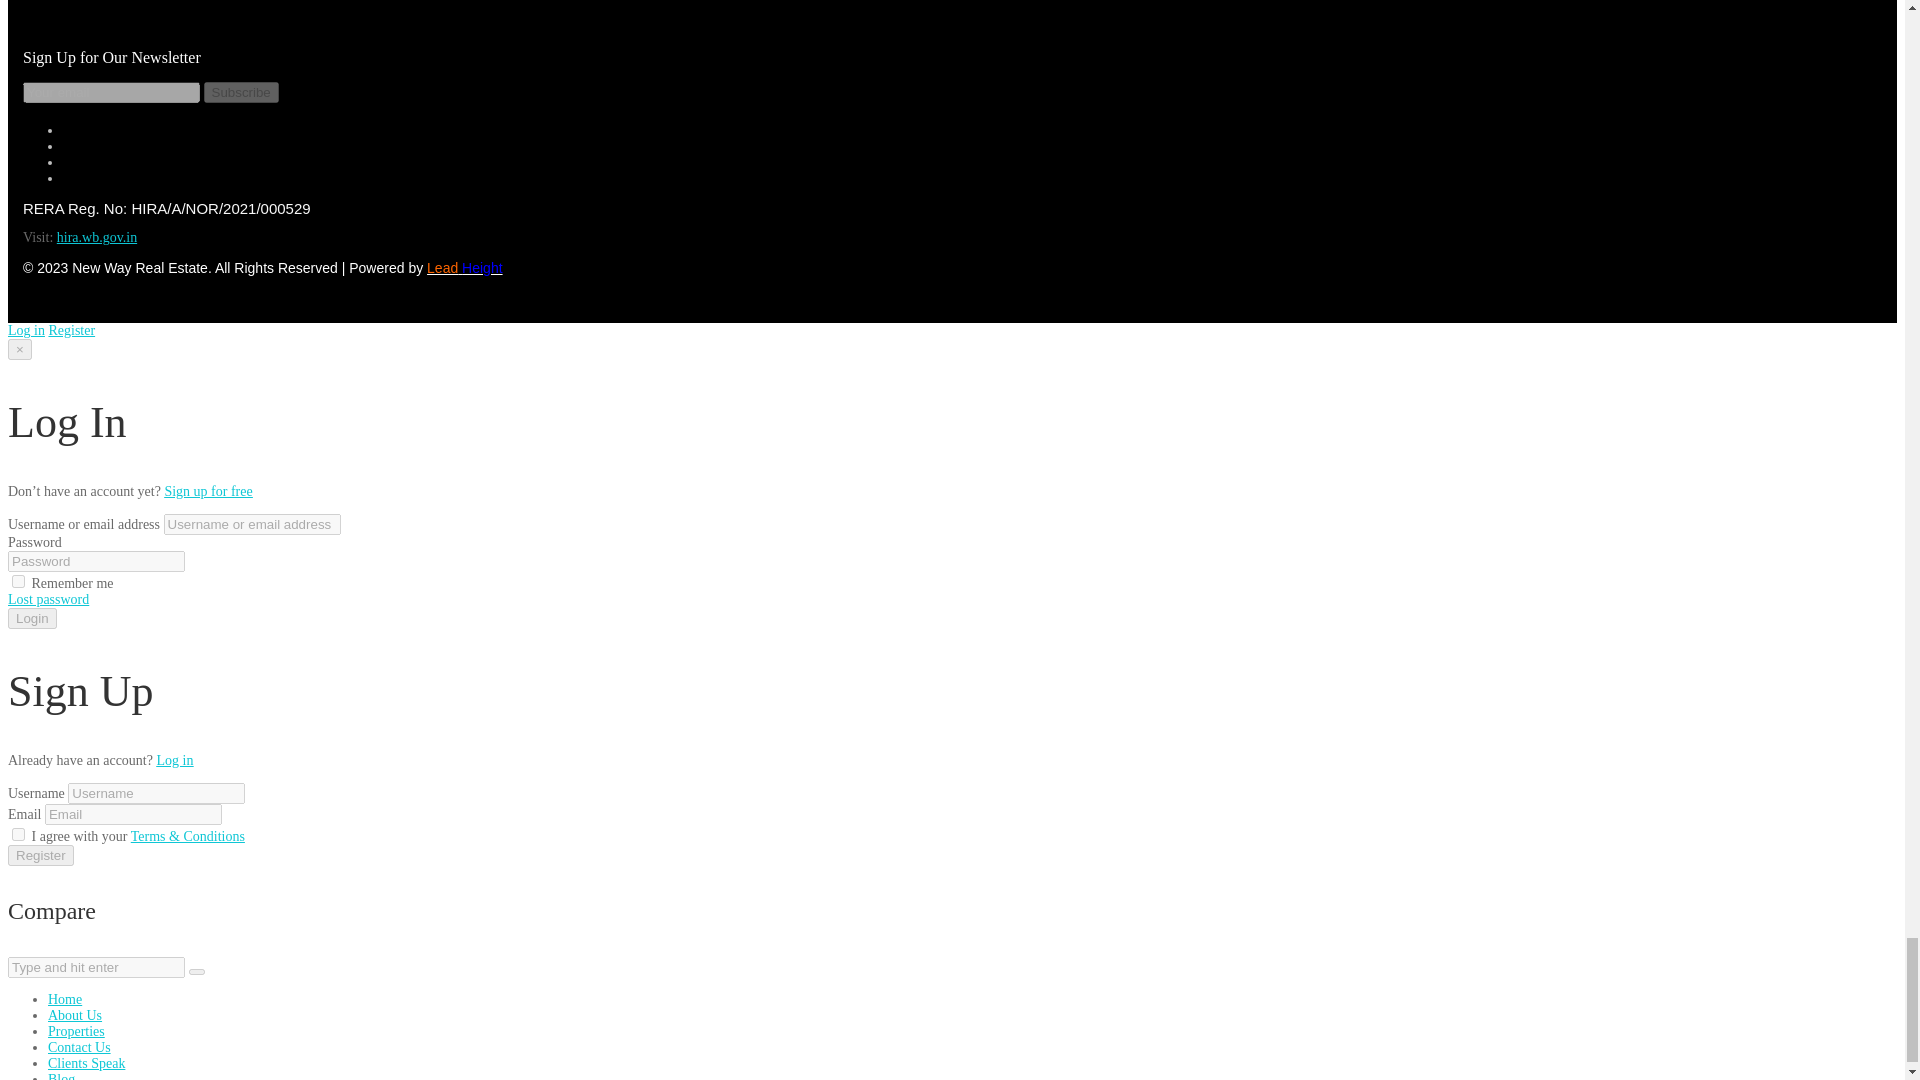  I want to click on Lost password, so click(48, 598).